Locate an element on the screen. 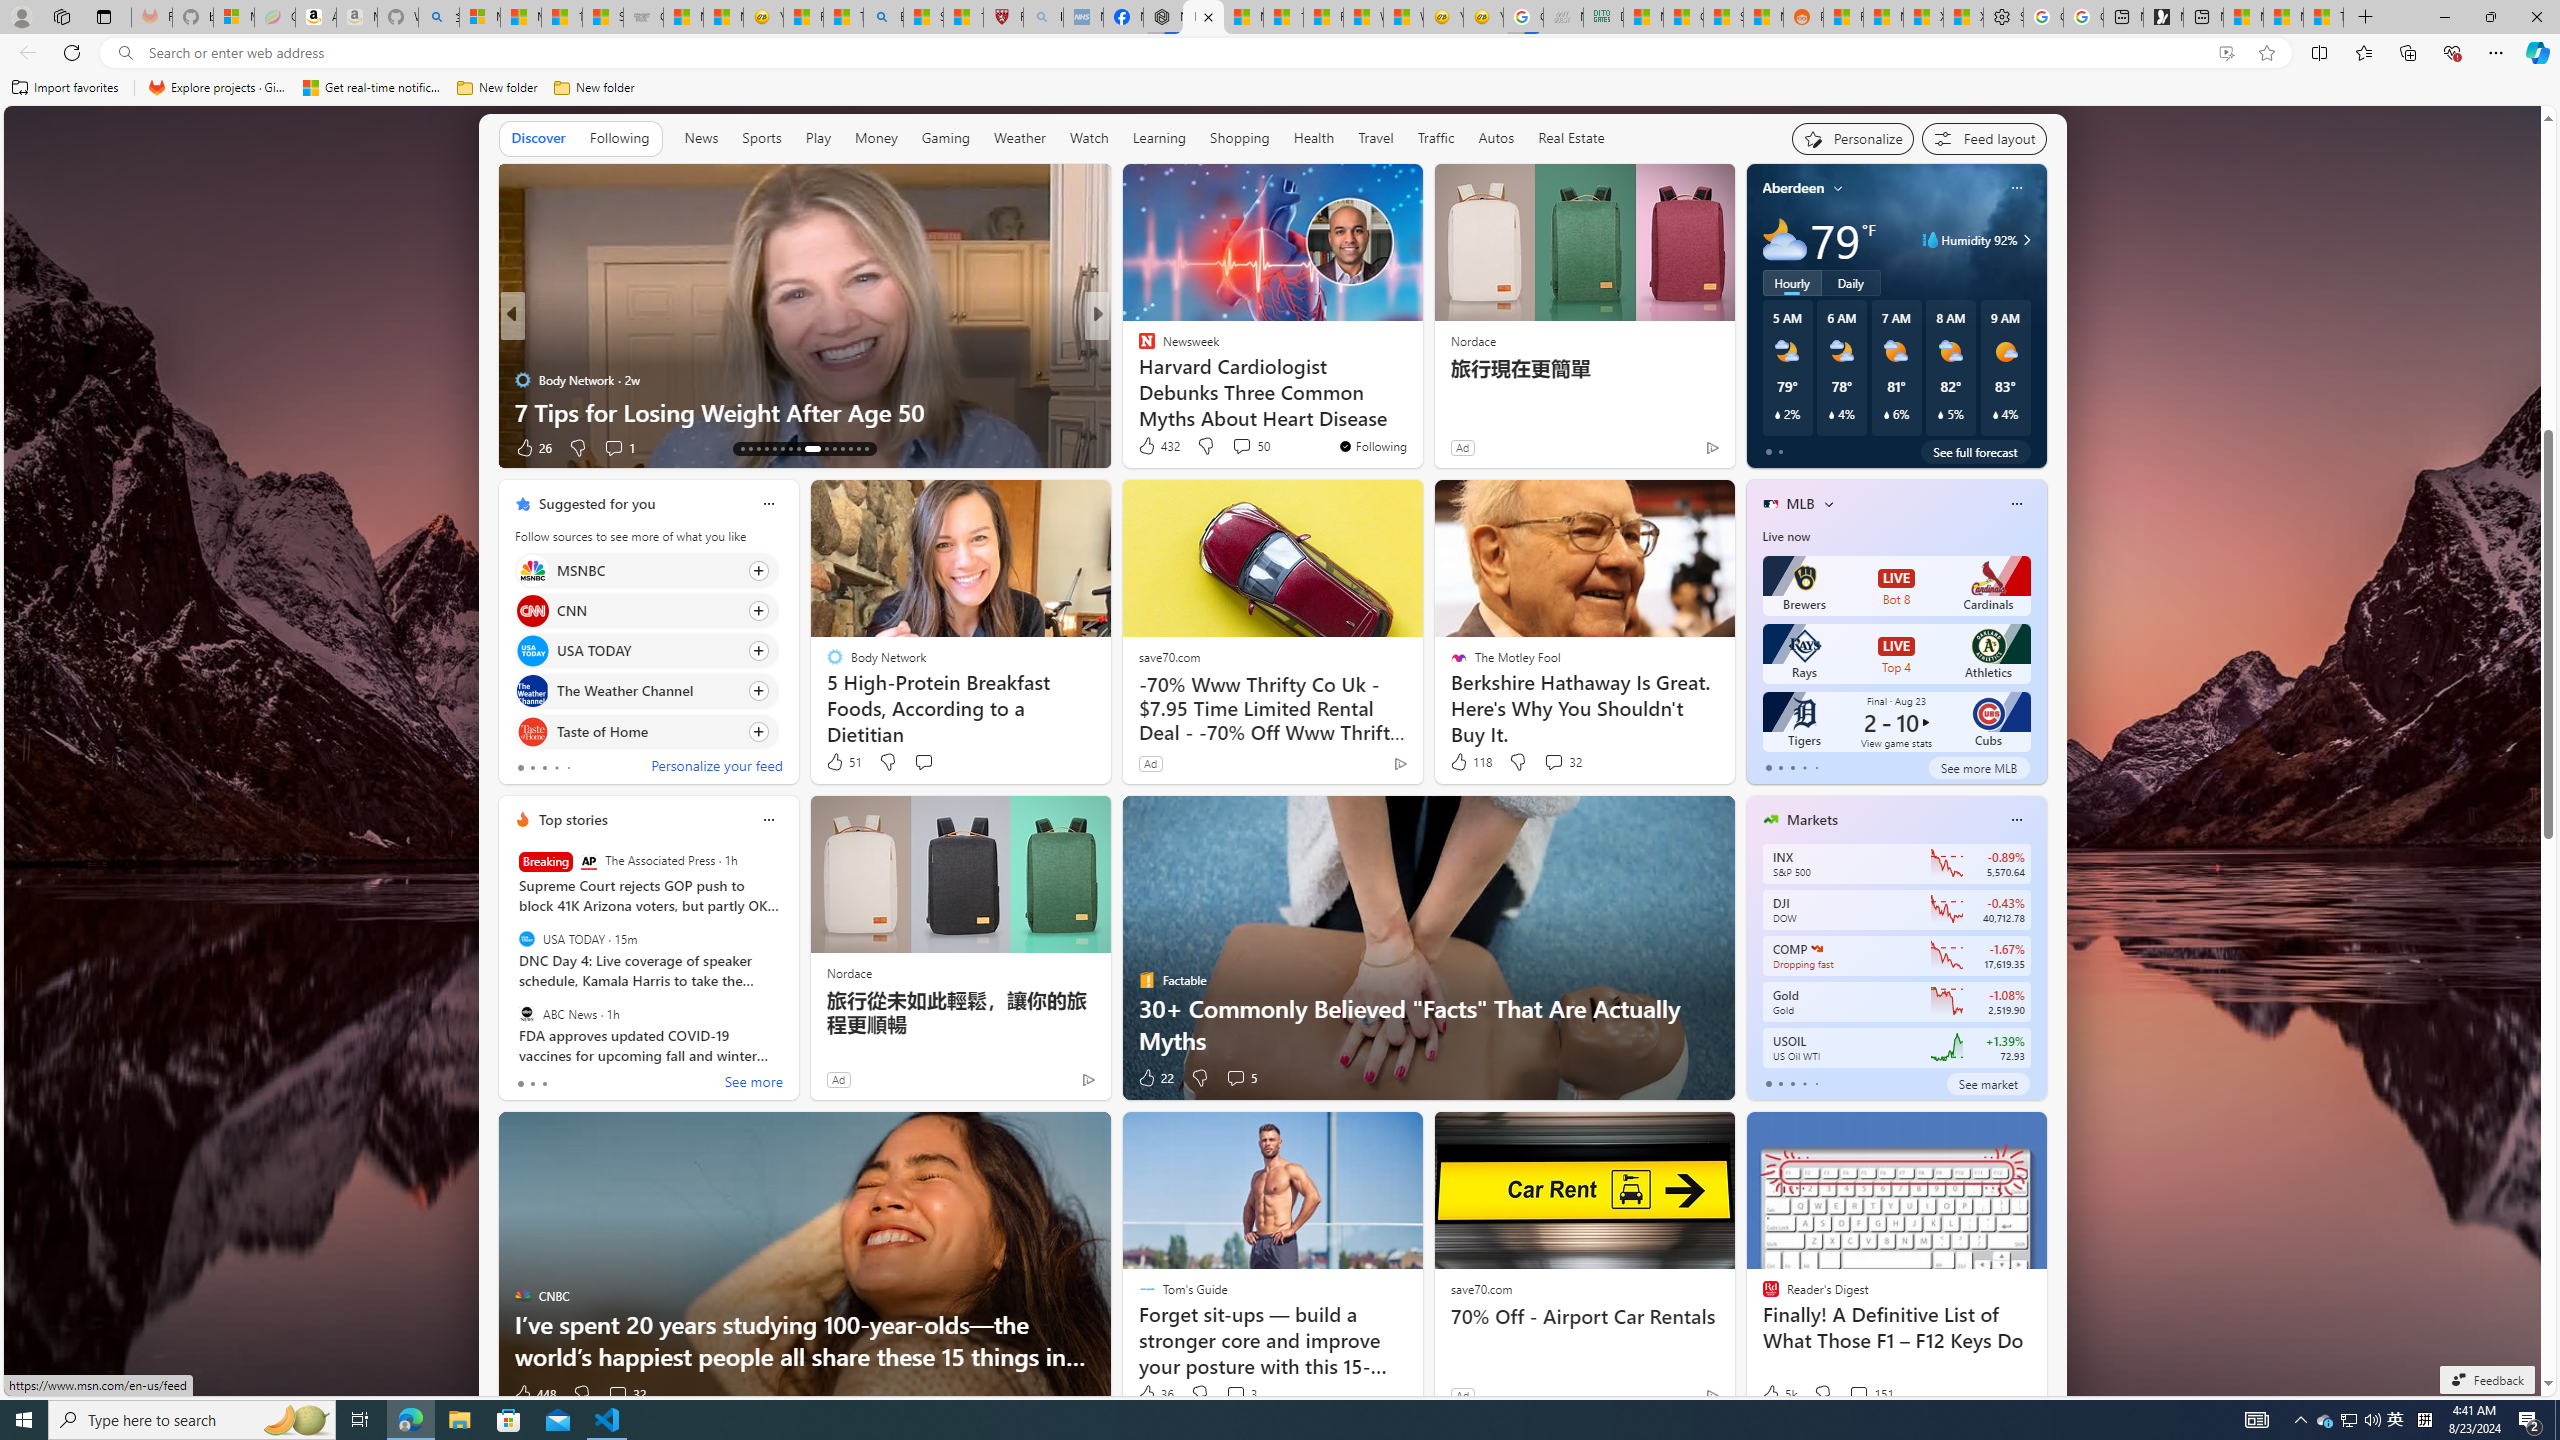 The image size is (2560, 1440). New tab is located at coordinates (2204, 17).